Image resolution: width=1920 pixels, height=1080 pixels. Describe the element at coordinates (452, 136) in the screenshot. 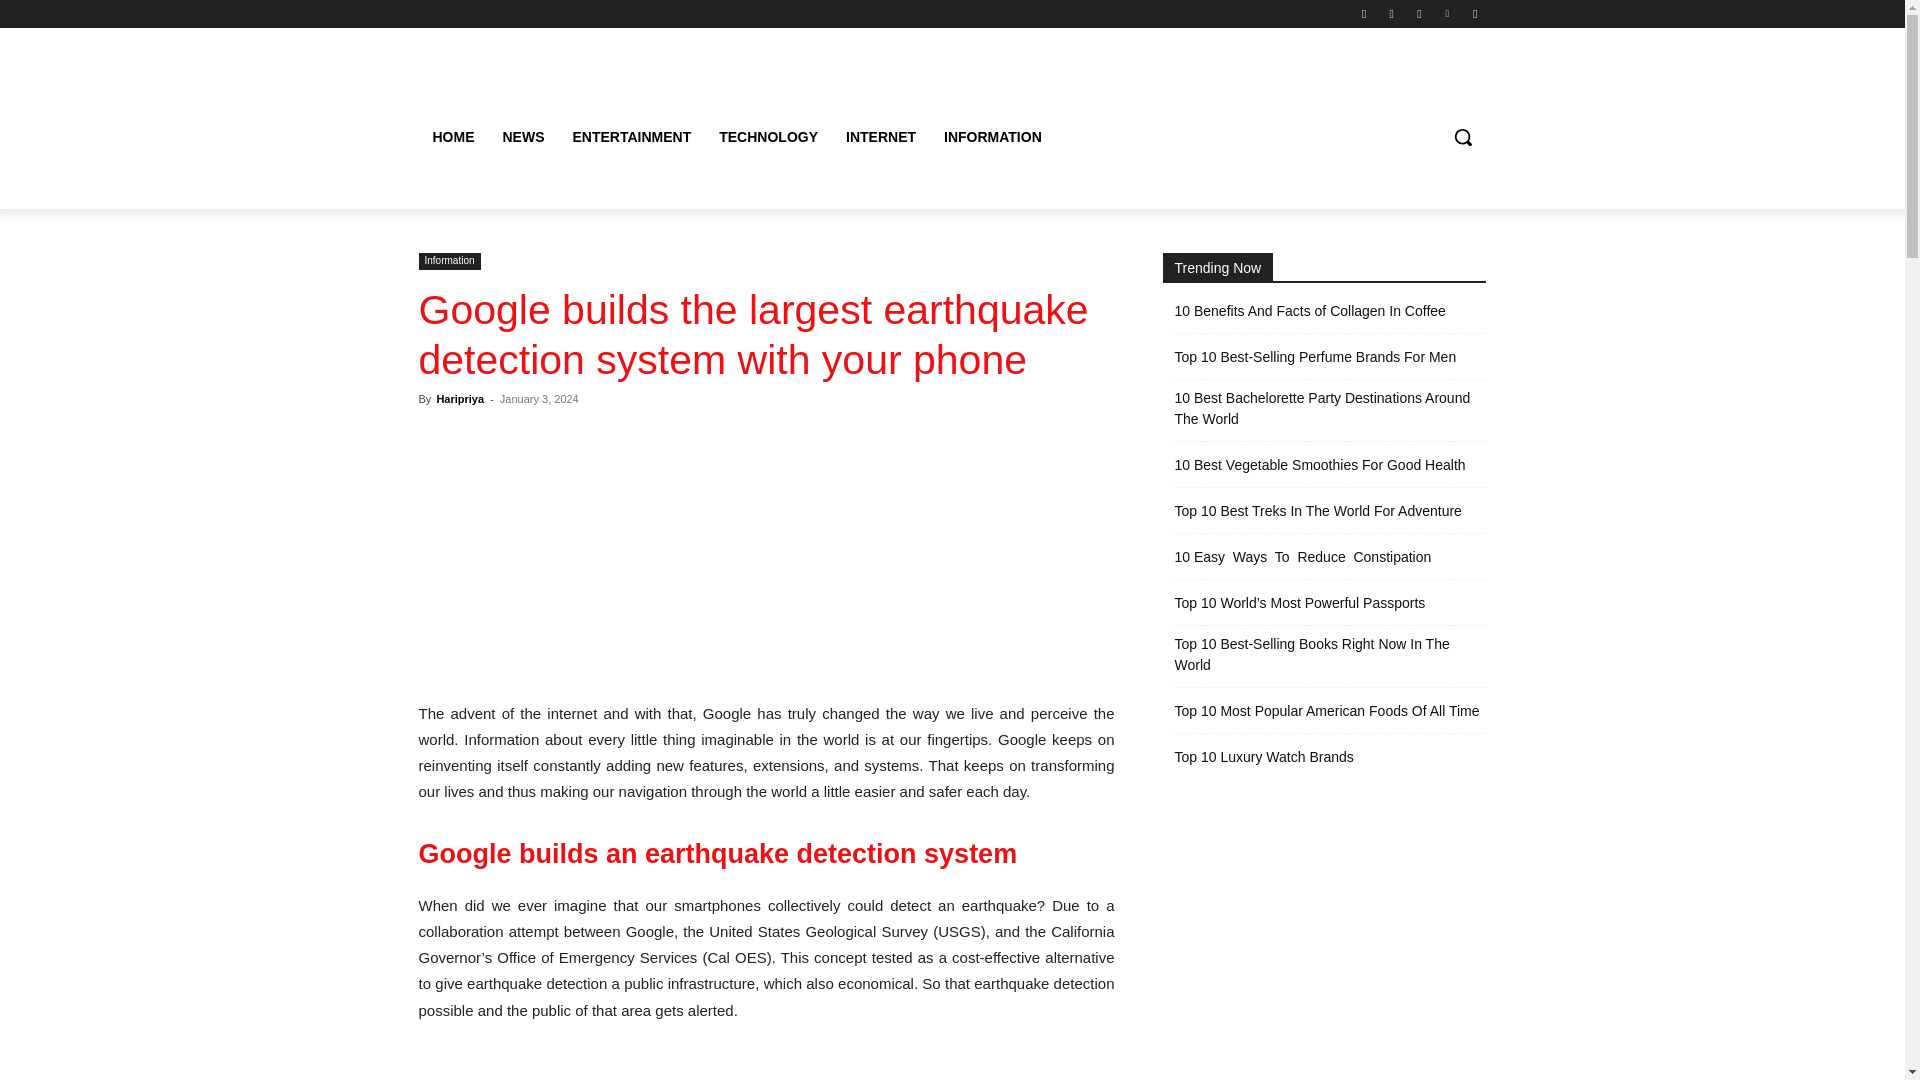

I see `HOME` at that location.